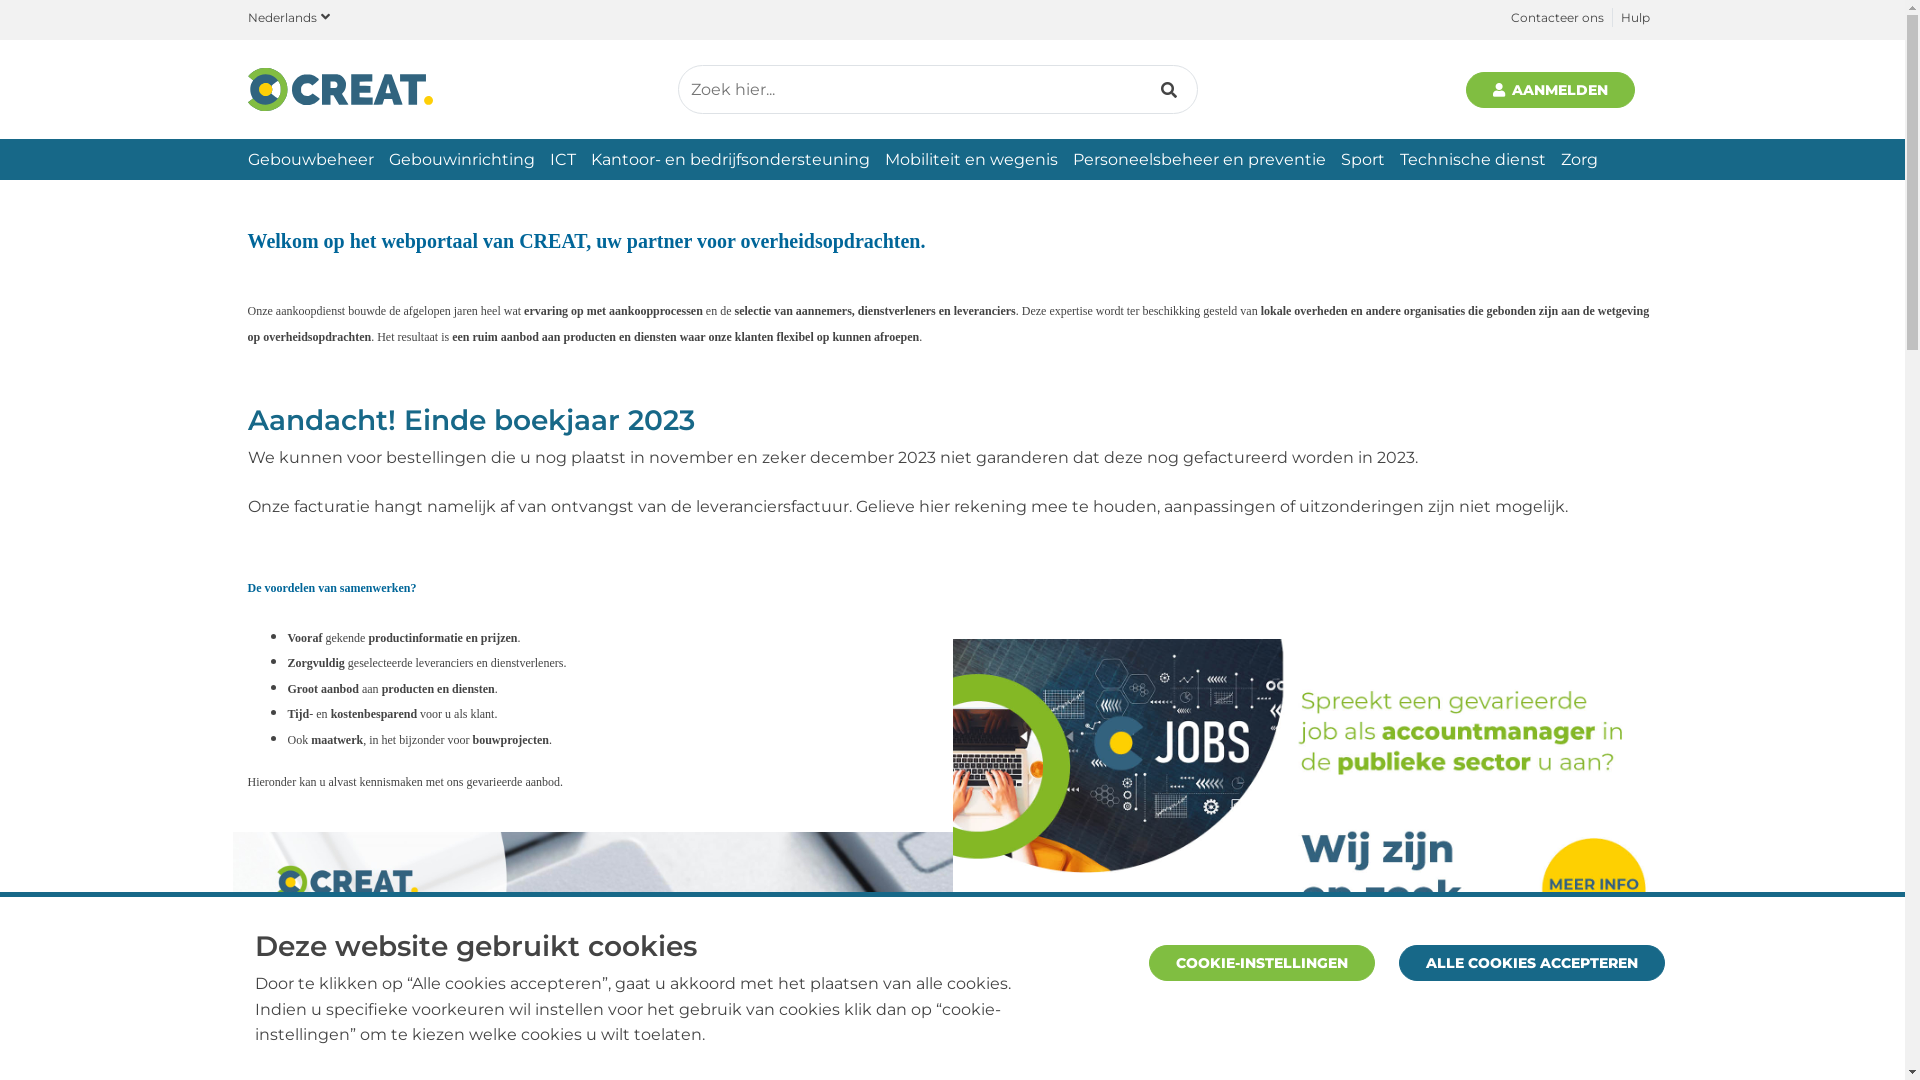  Describe the element at coordinates (1362, 160) in the screenshot. I see `Sport` at that location.